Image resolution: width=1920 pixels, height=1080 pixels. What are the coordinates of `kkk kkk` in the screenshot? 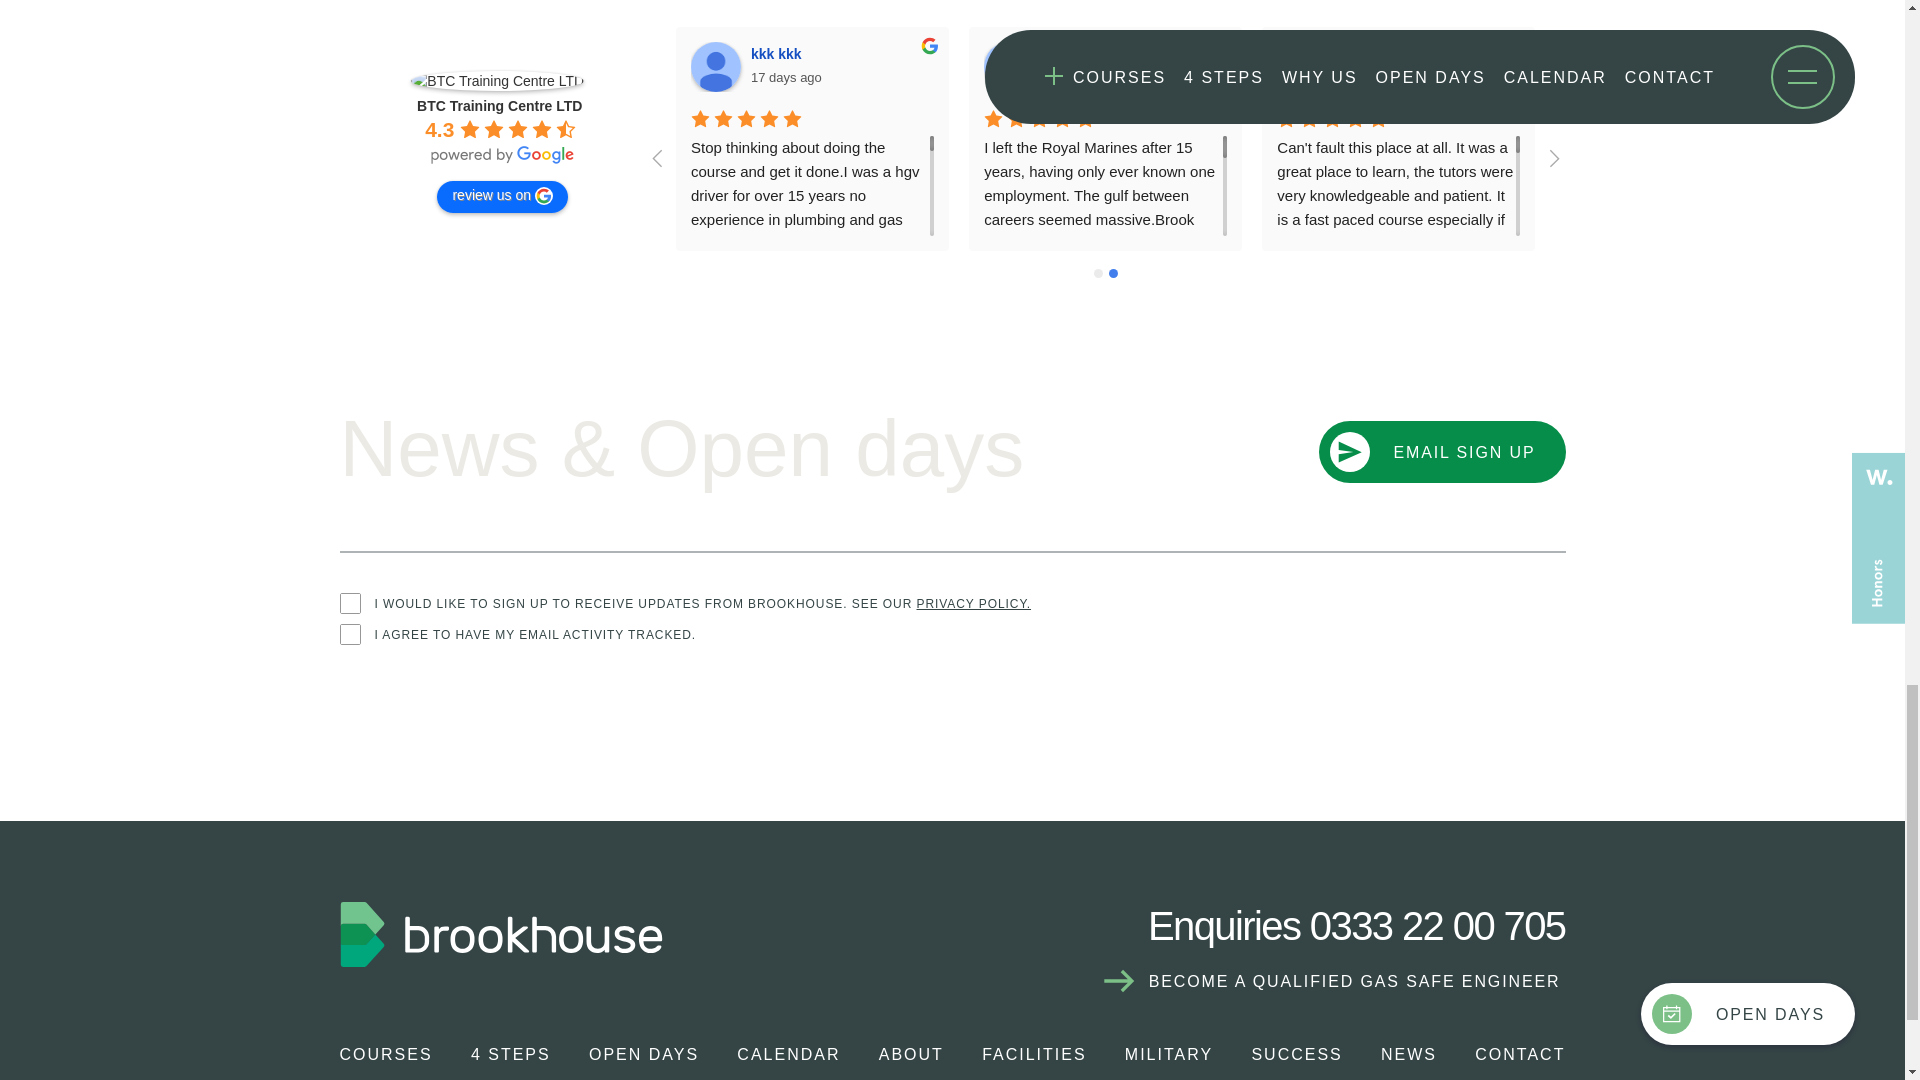 It's located at (779, 54).